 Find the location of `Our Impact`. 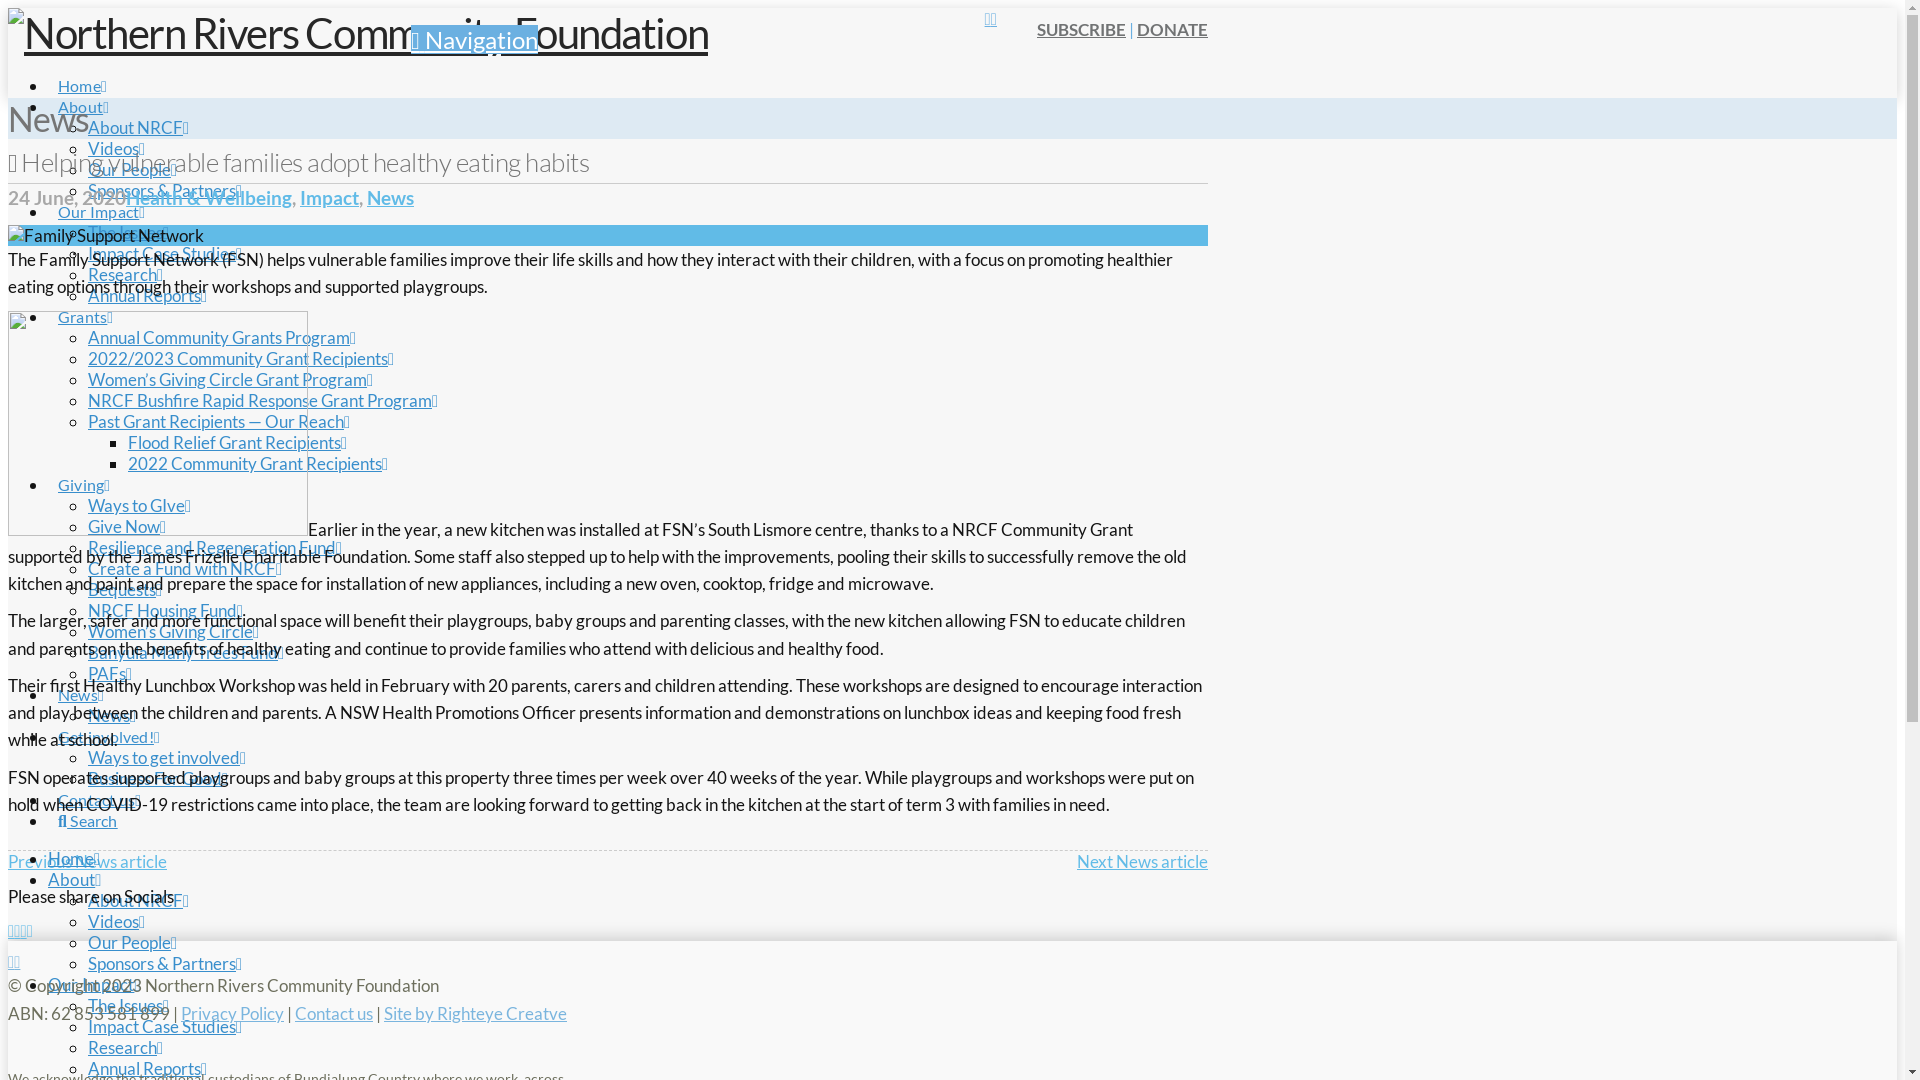

Our Impact is located at coordinates (102, 193).